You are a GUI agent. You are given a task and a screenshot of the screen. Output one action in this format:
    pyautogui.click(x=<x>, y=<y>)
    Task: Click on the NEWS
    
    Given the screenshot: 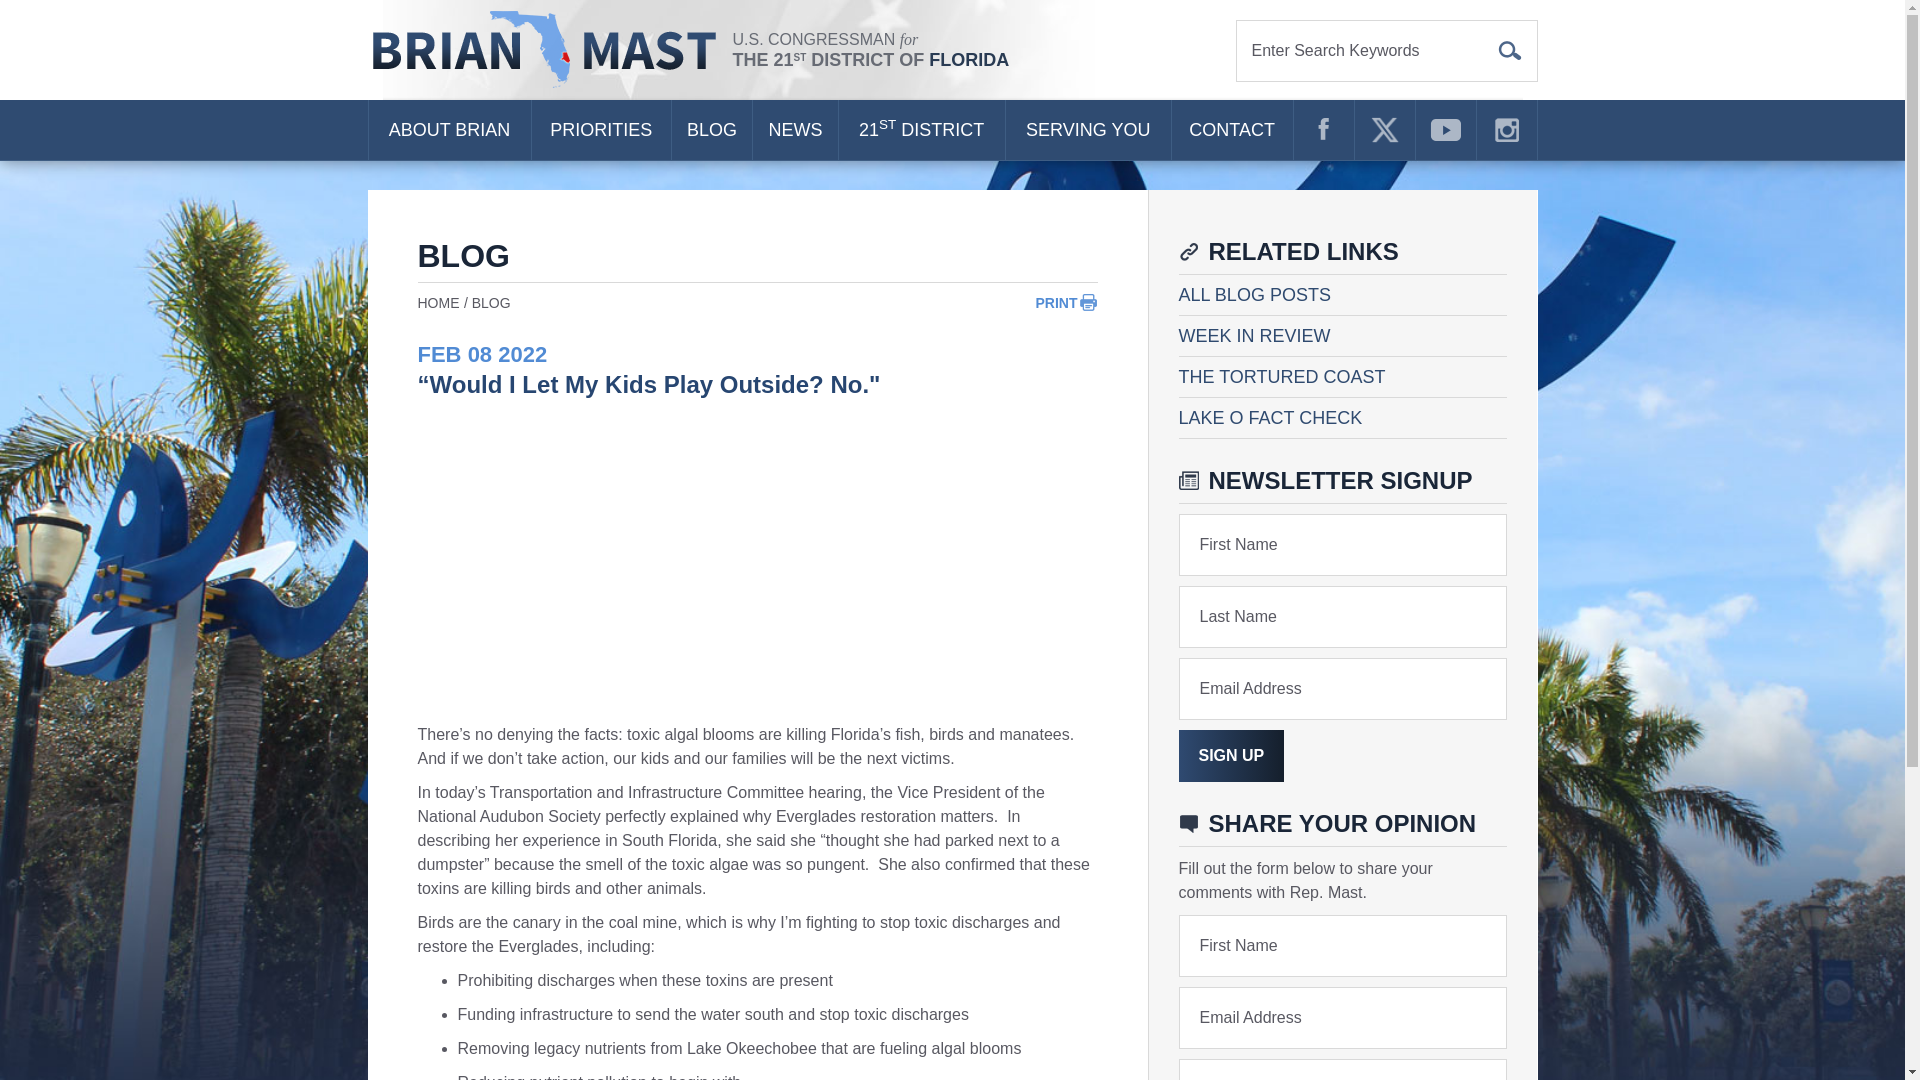 What is the action you would take?
    pyautogui.click(x=794, y=130)
    